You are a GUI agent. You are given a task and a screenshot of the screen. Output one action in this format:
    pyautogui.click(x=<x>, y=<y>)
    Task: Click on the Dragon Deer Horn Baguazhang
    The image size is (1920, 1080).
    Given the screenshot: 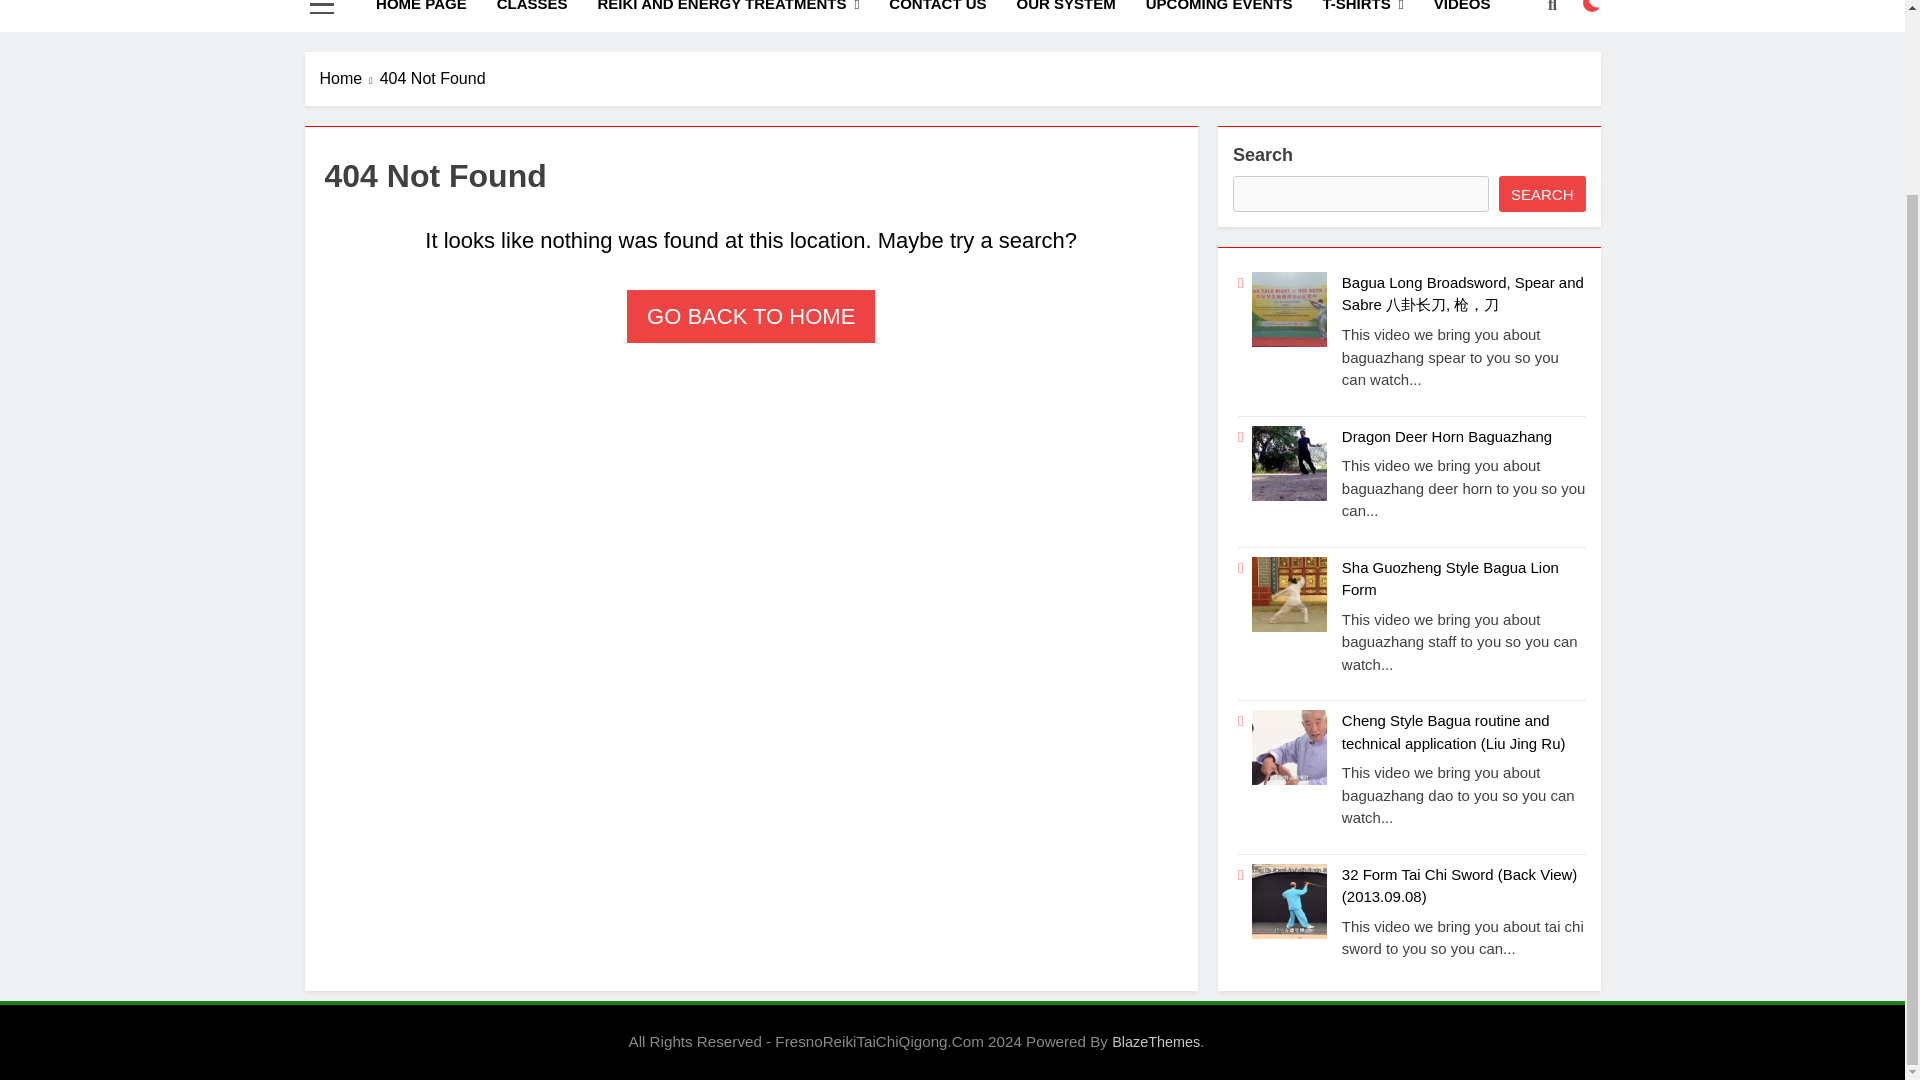 What is the action you would take?
    pyautogui.click(x=1446, y=436)
    